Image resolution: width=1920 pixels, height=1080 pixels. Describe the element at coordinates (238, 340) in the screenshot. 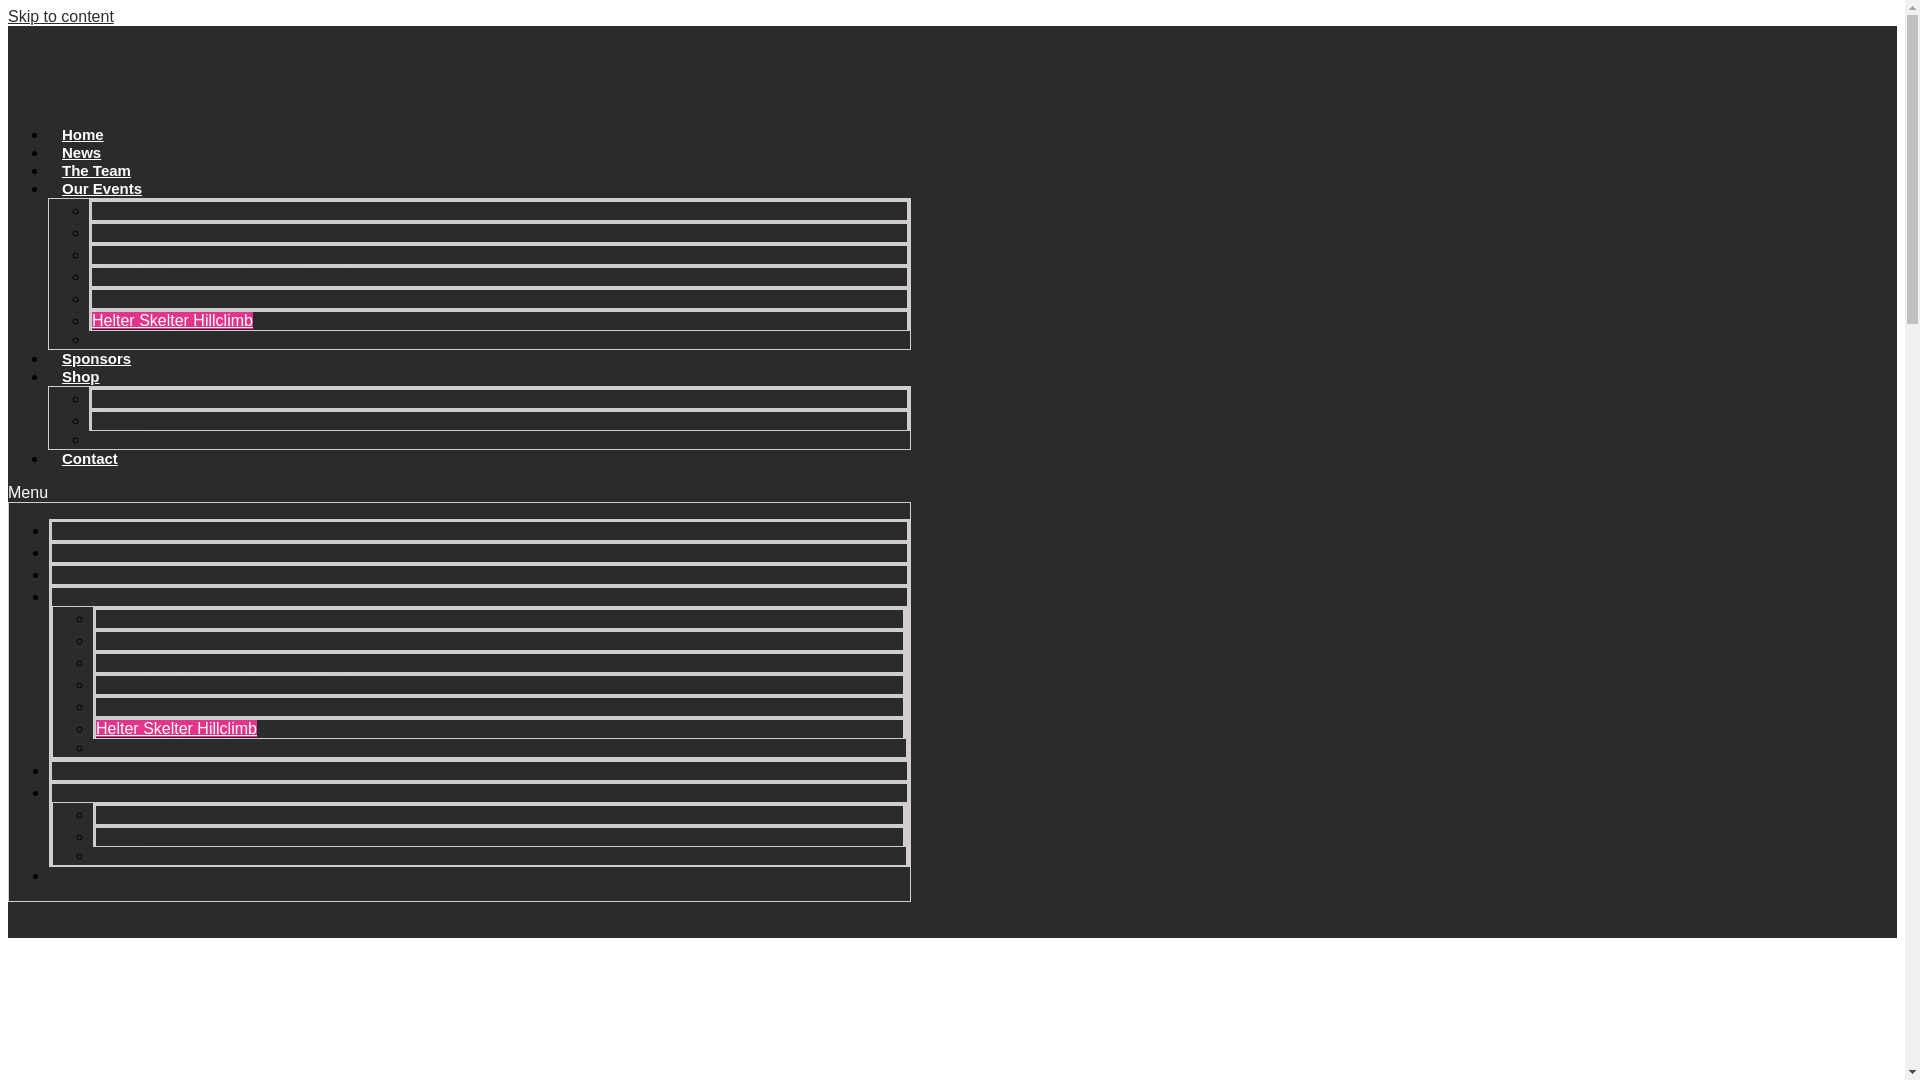

I see `Hammer & Tongs Motocross Team Trophy` at that location.